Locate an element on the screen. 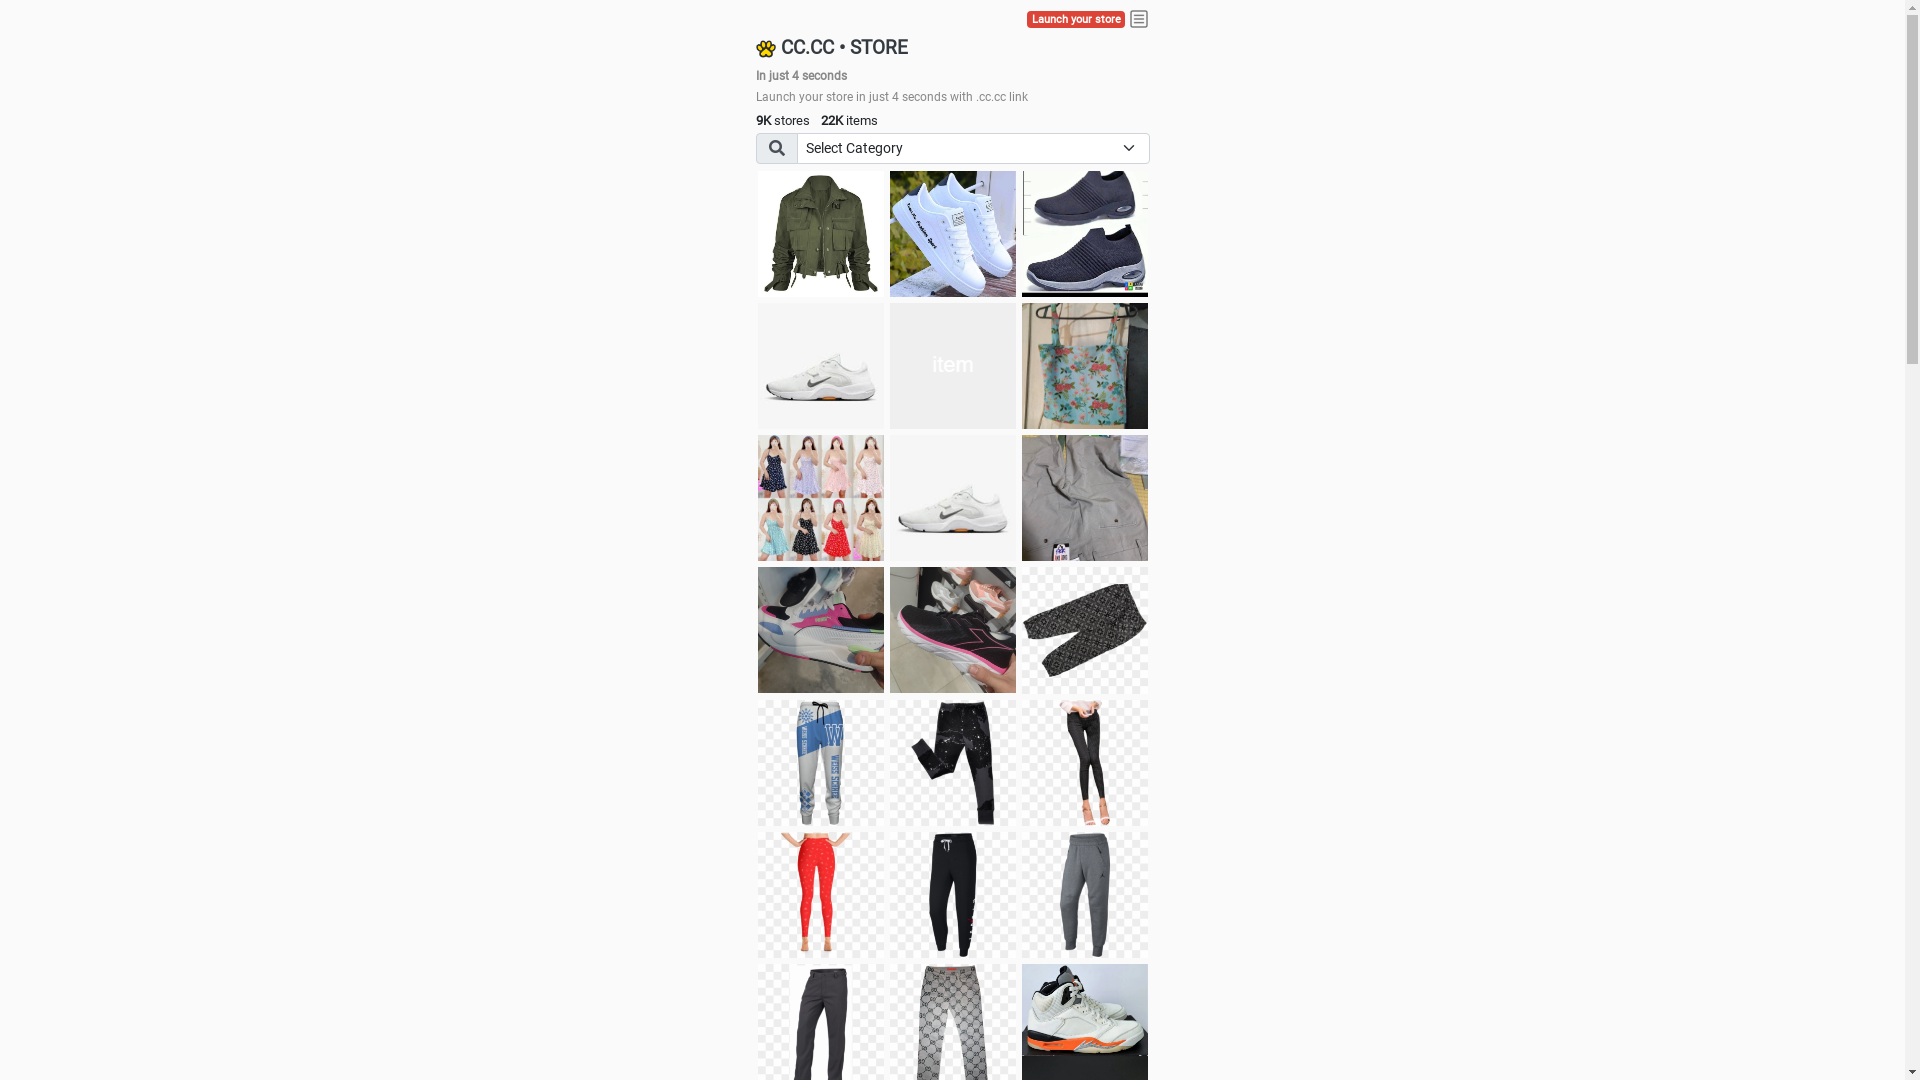  Ukay cloth is located at coordinates (1085, 366).